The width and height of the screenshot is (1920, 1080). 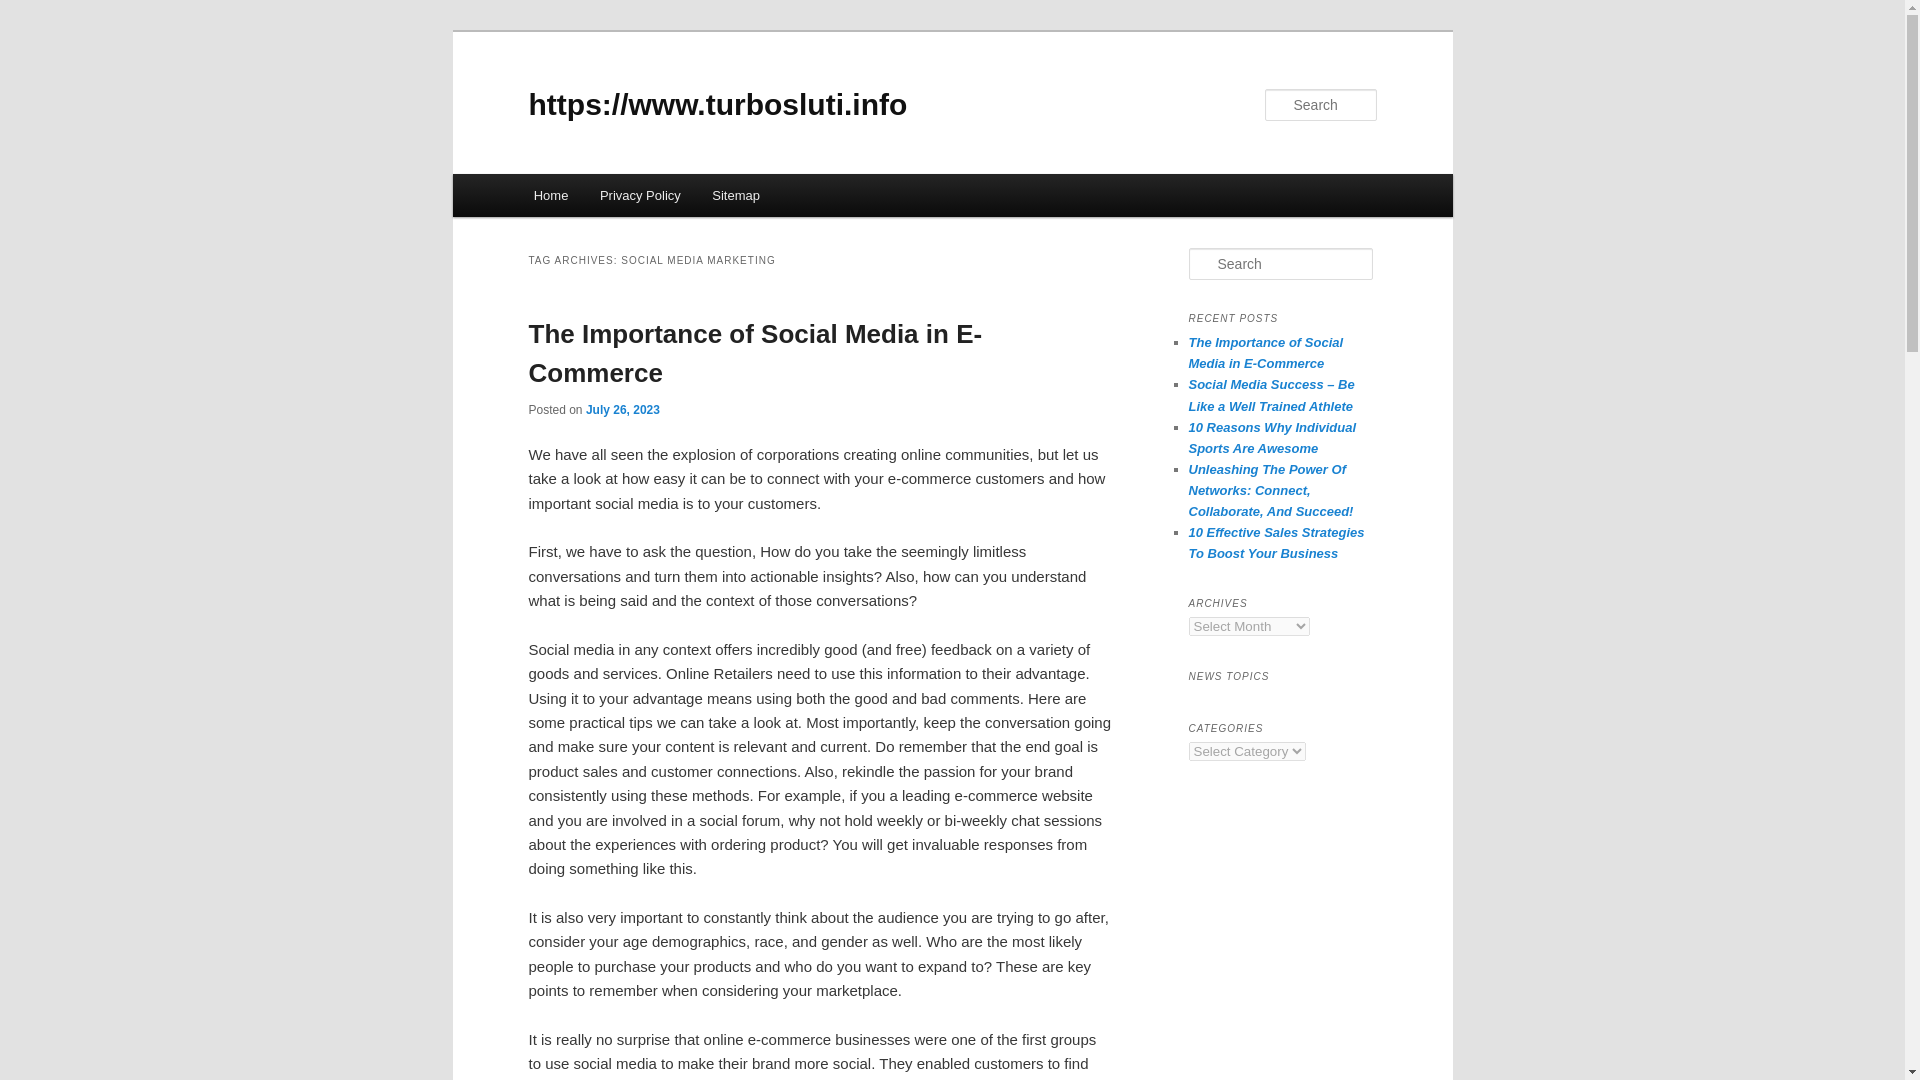 What do you see at coordinates (639, 195) in the screenshot?
I see `Privacy Policy` at bounding box center [639, 195].